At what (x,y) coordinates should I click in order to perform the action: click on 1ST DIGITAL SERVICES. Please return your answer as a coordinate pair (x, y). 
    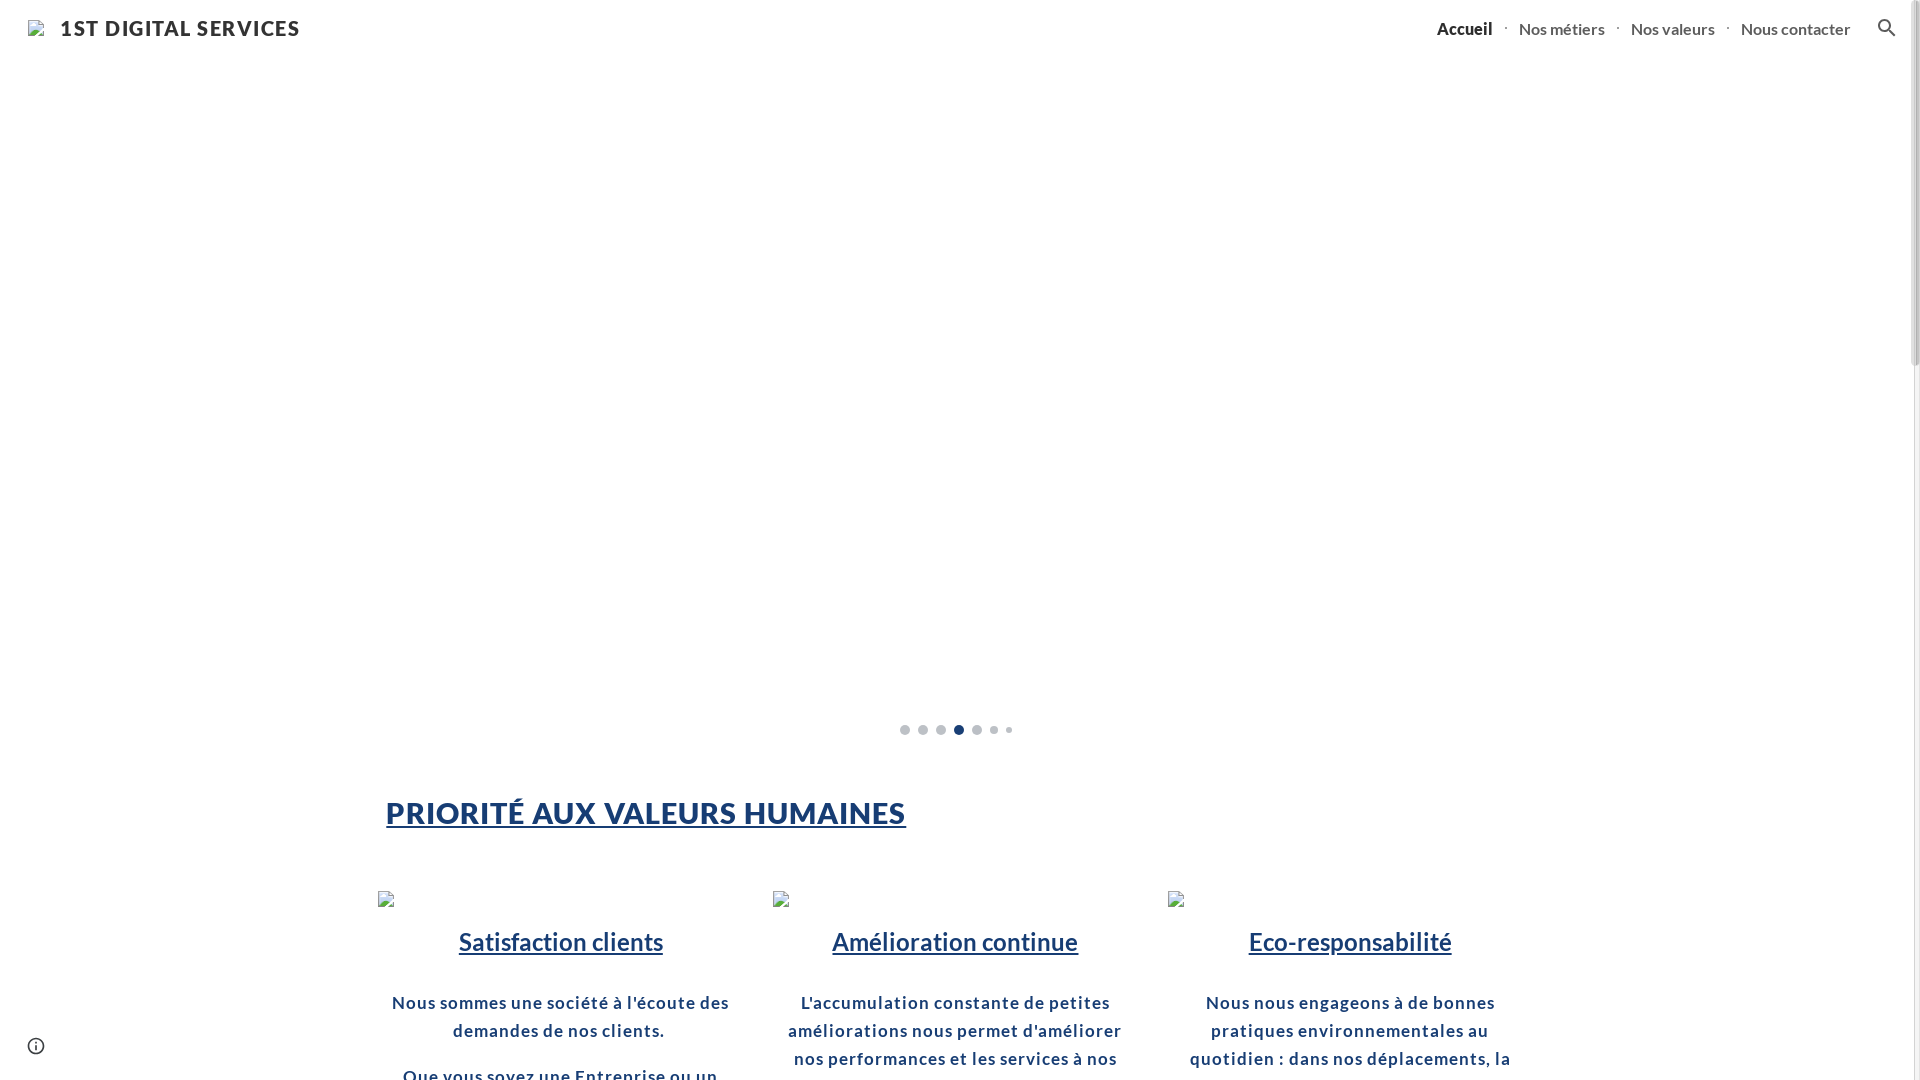
    Looking at the image, I should click on (164, 25).